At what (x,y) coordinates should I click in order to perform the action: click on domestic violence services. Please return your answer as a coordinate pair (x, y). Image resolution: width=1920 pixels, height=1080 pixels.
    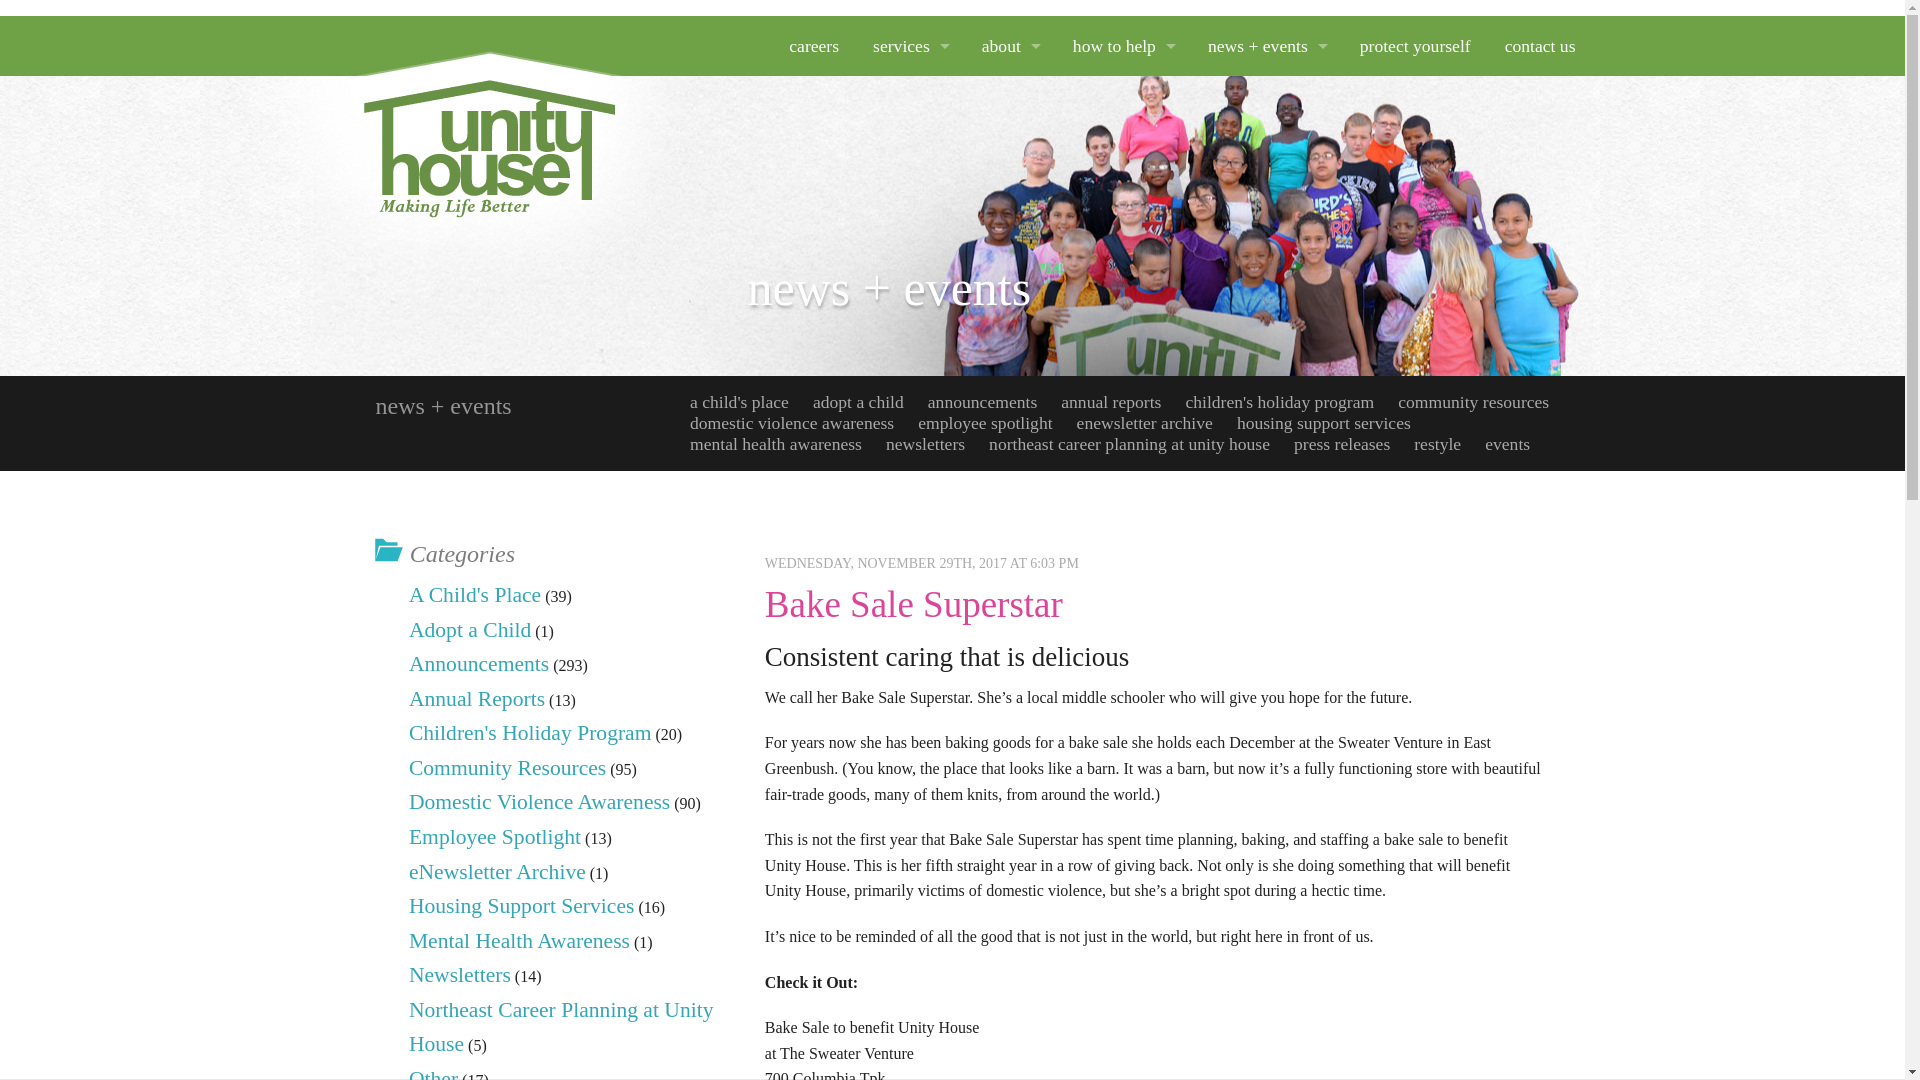
    Looking at the image, I should click on (910, 286).